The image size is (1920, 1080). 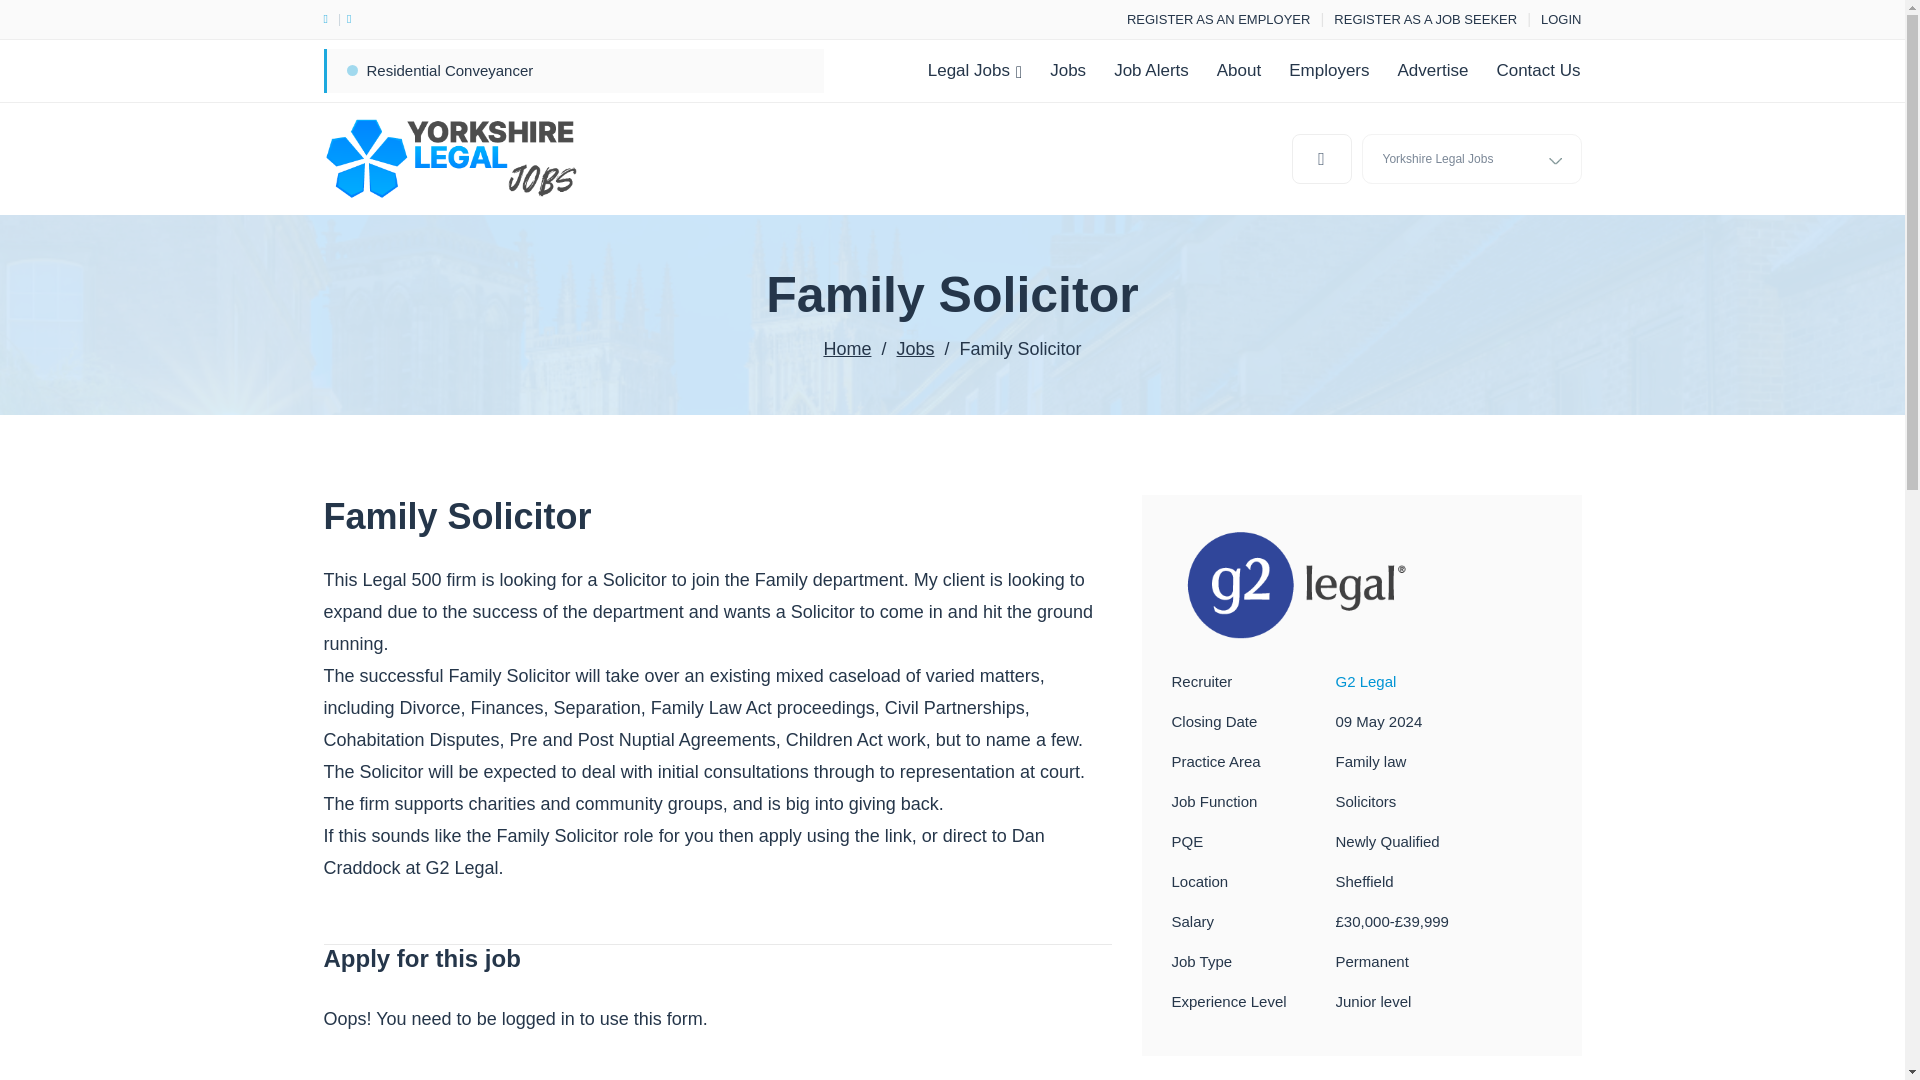 What do you see at coordinates (1560, 19) in the screenshot?
I see `LOGIN` at bounding box center [1560, 19].